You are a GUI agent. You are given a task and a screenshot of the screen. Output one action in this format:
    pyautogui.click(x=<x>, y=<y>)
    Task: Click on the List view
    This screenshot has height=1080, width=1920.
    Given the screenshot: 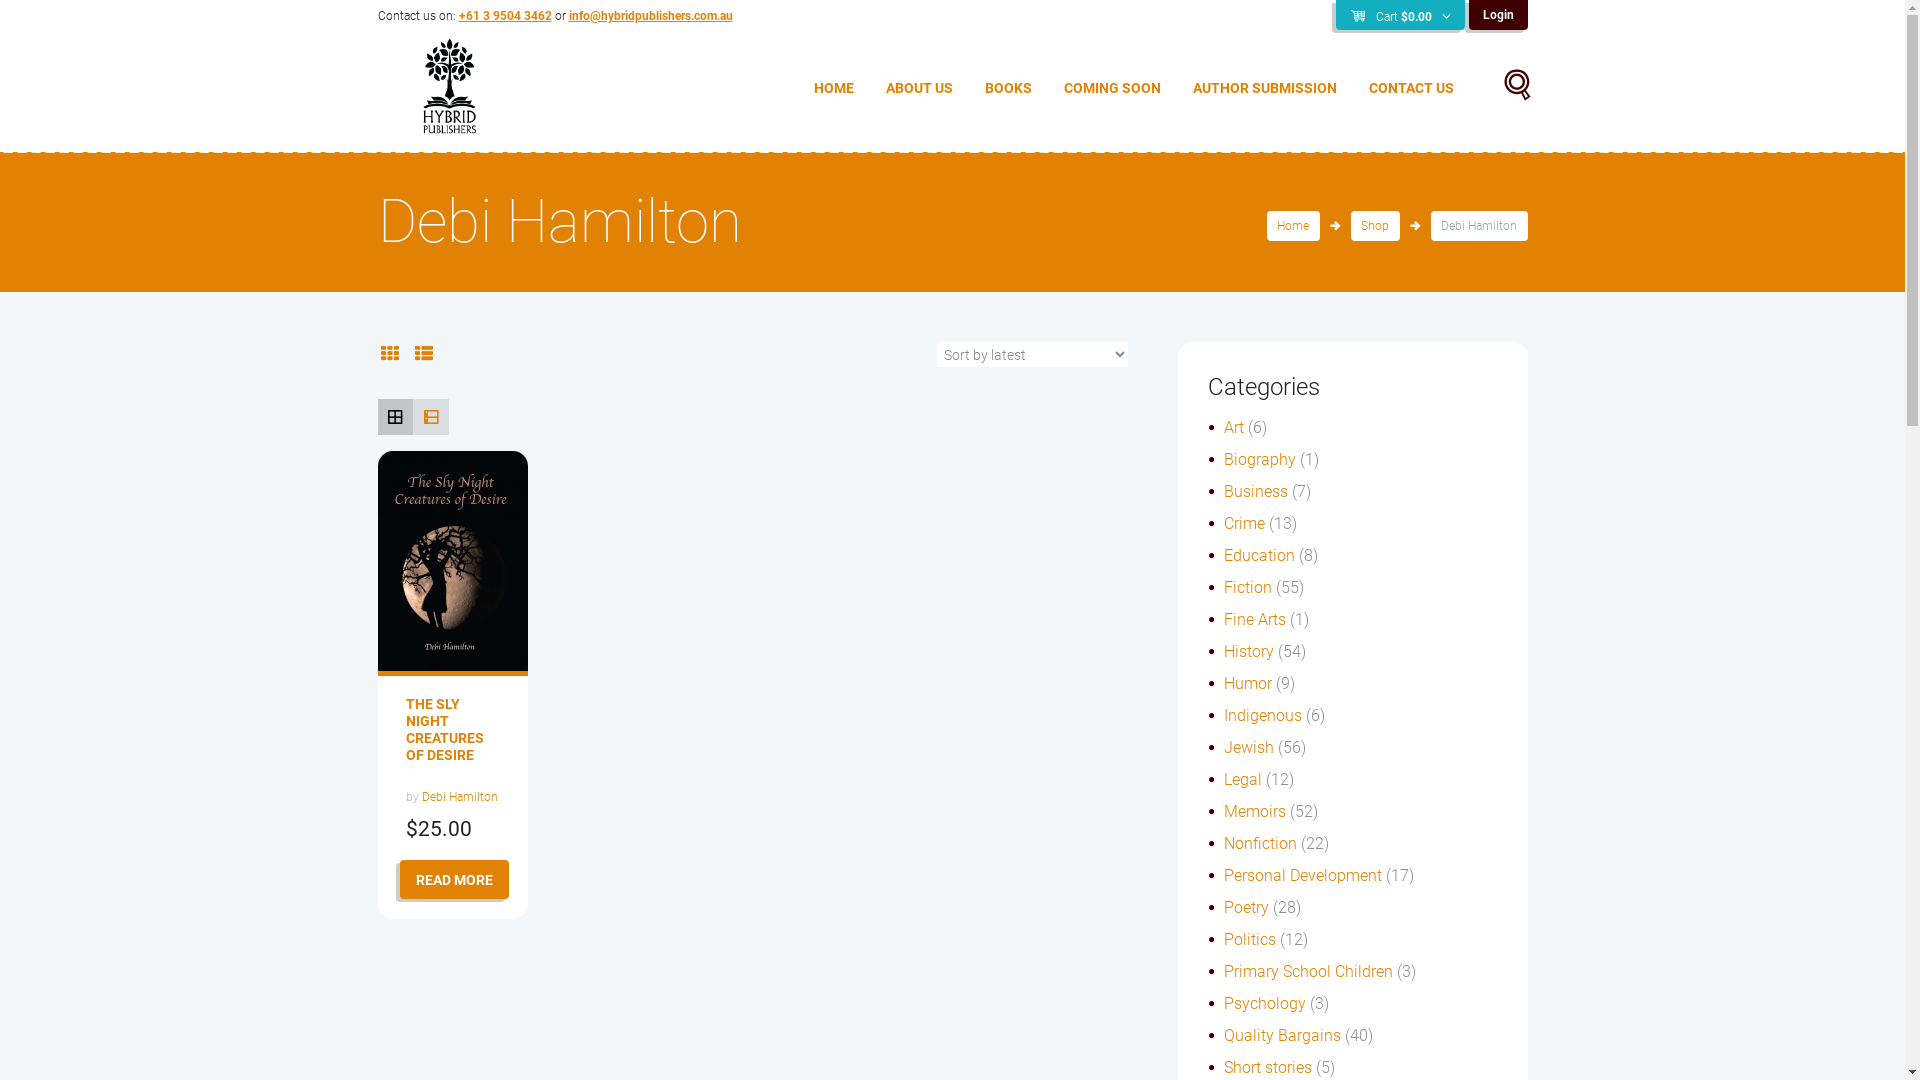 What is the action you would take?
    pyautogui.click(x=431, y=417)
    